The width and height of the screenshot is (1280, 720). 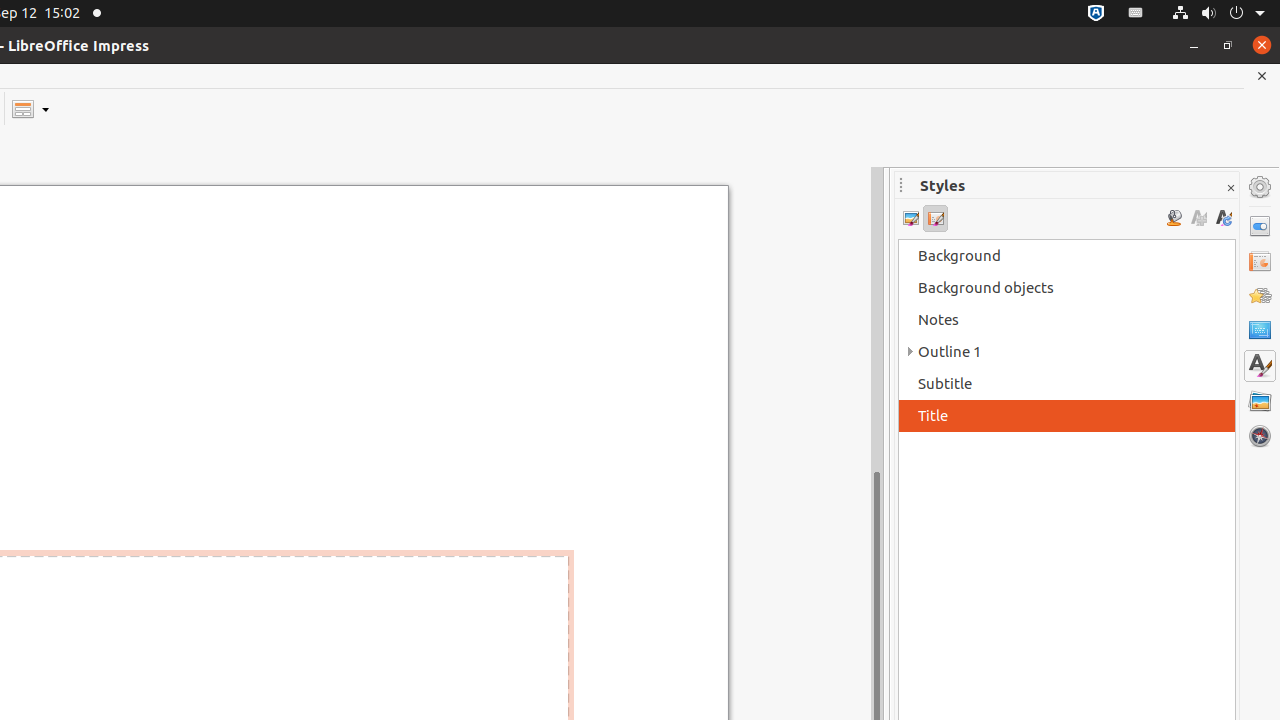 What do you see at coordinates (1224, 218) in the screenshot?
I see `Update Style` at bounding box center [1224, 218].